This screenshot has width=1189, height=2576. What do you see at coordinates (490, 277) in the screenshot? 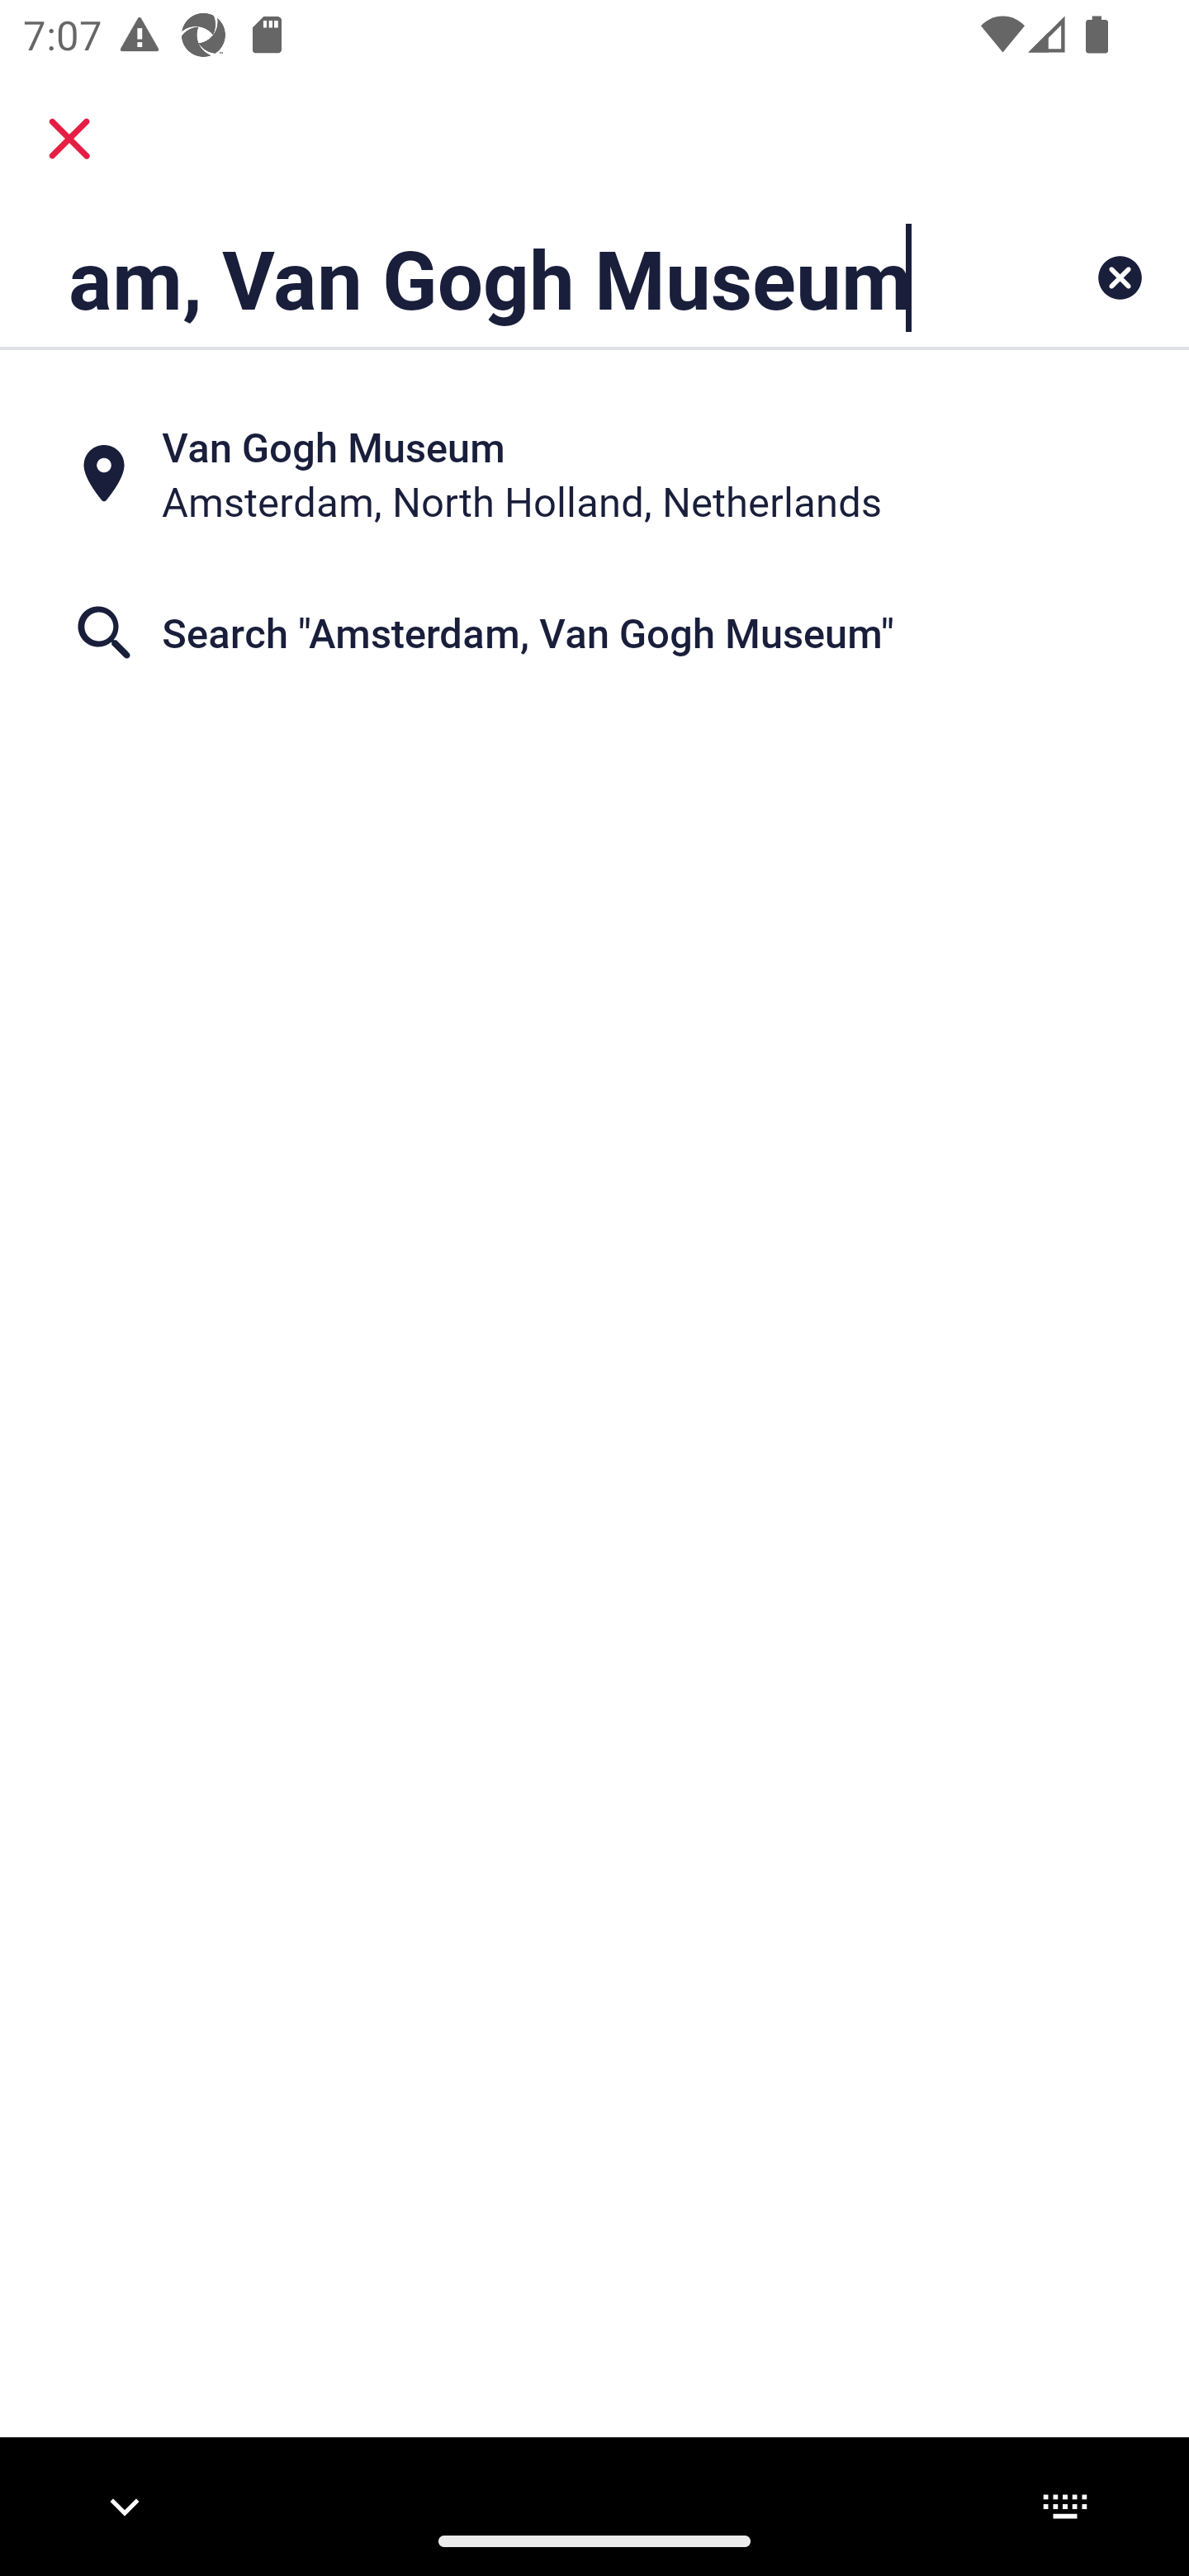
I see `Amsterdam, Van Gogh Museum` at bounding box center [490, 277].